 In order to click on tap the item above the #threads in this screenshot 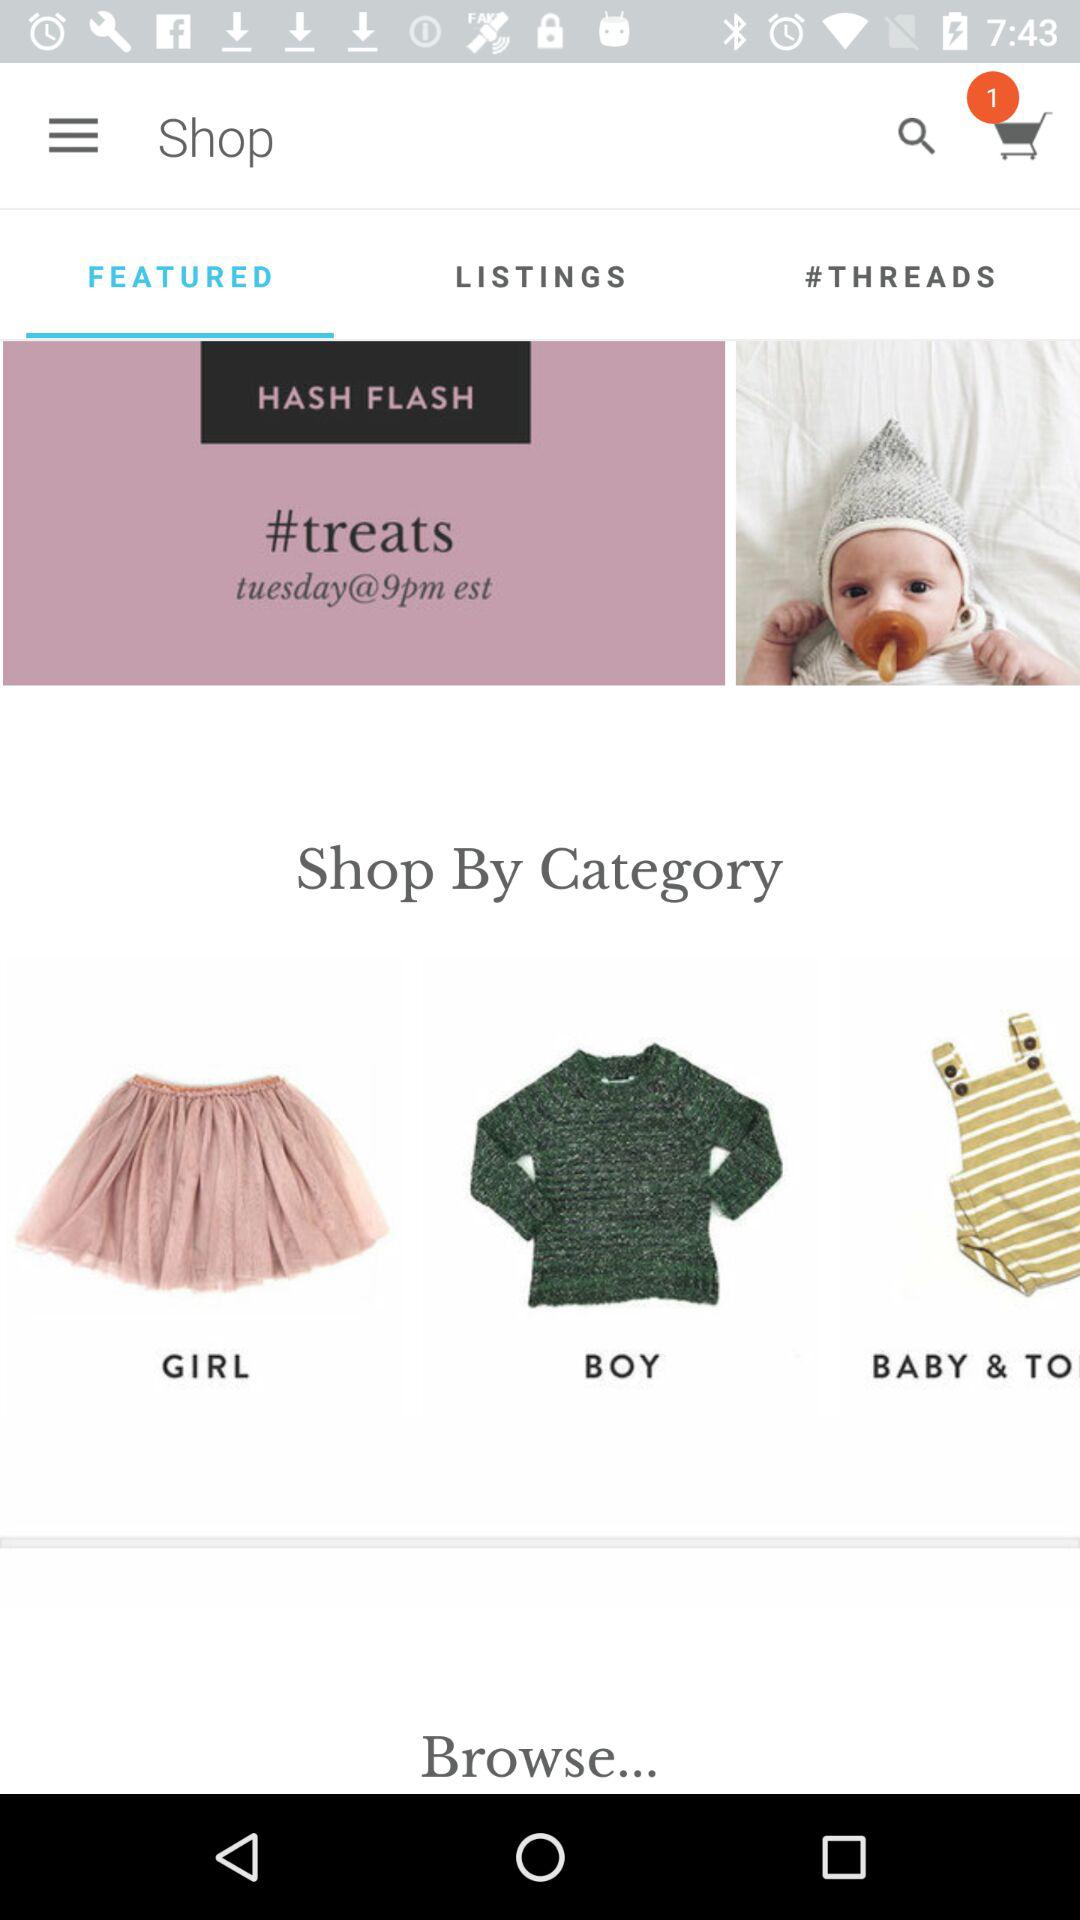, I will do `click(916, 136)`.